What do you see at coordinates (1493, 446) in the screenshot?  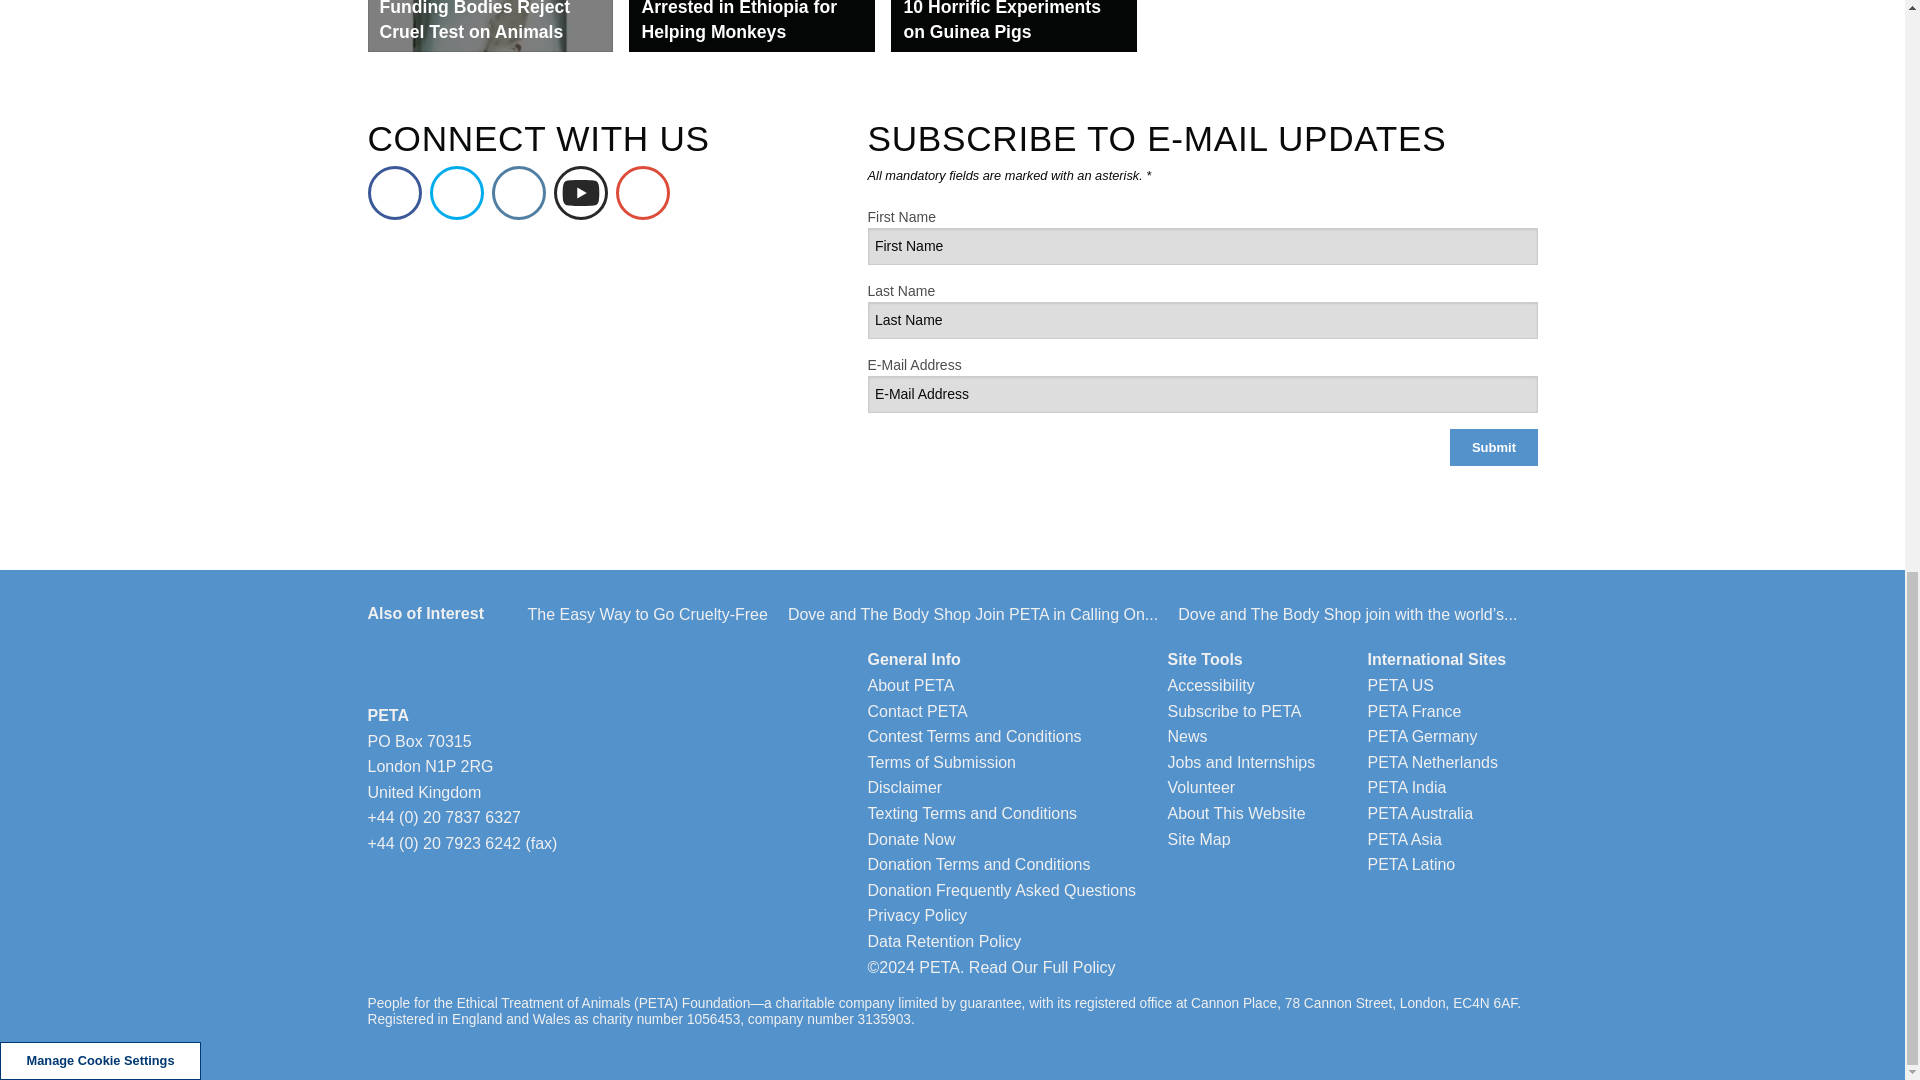 I see `Submit` at bounding box center [1493, 446].